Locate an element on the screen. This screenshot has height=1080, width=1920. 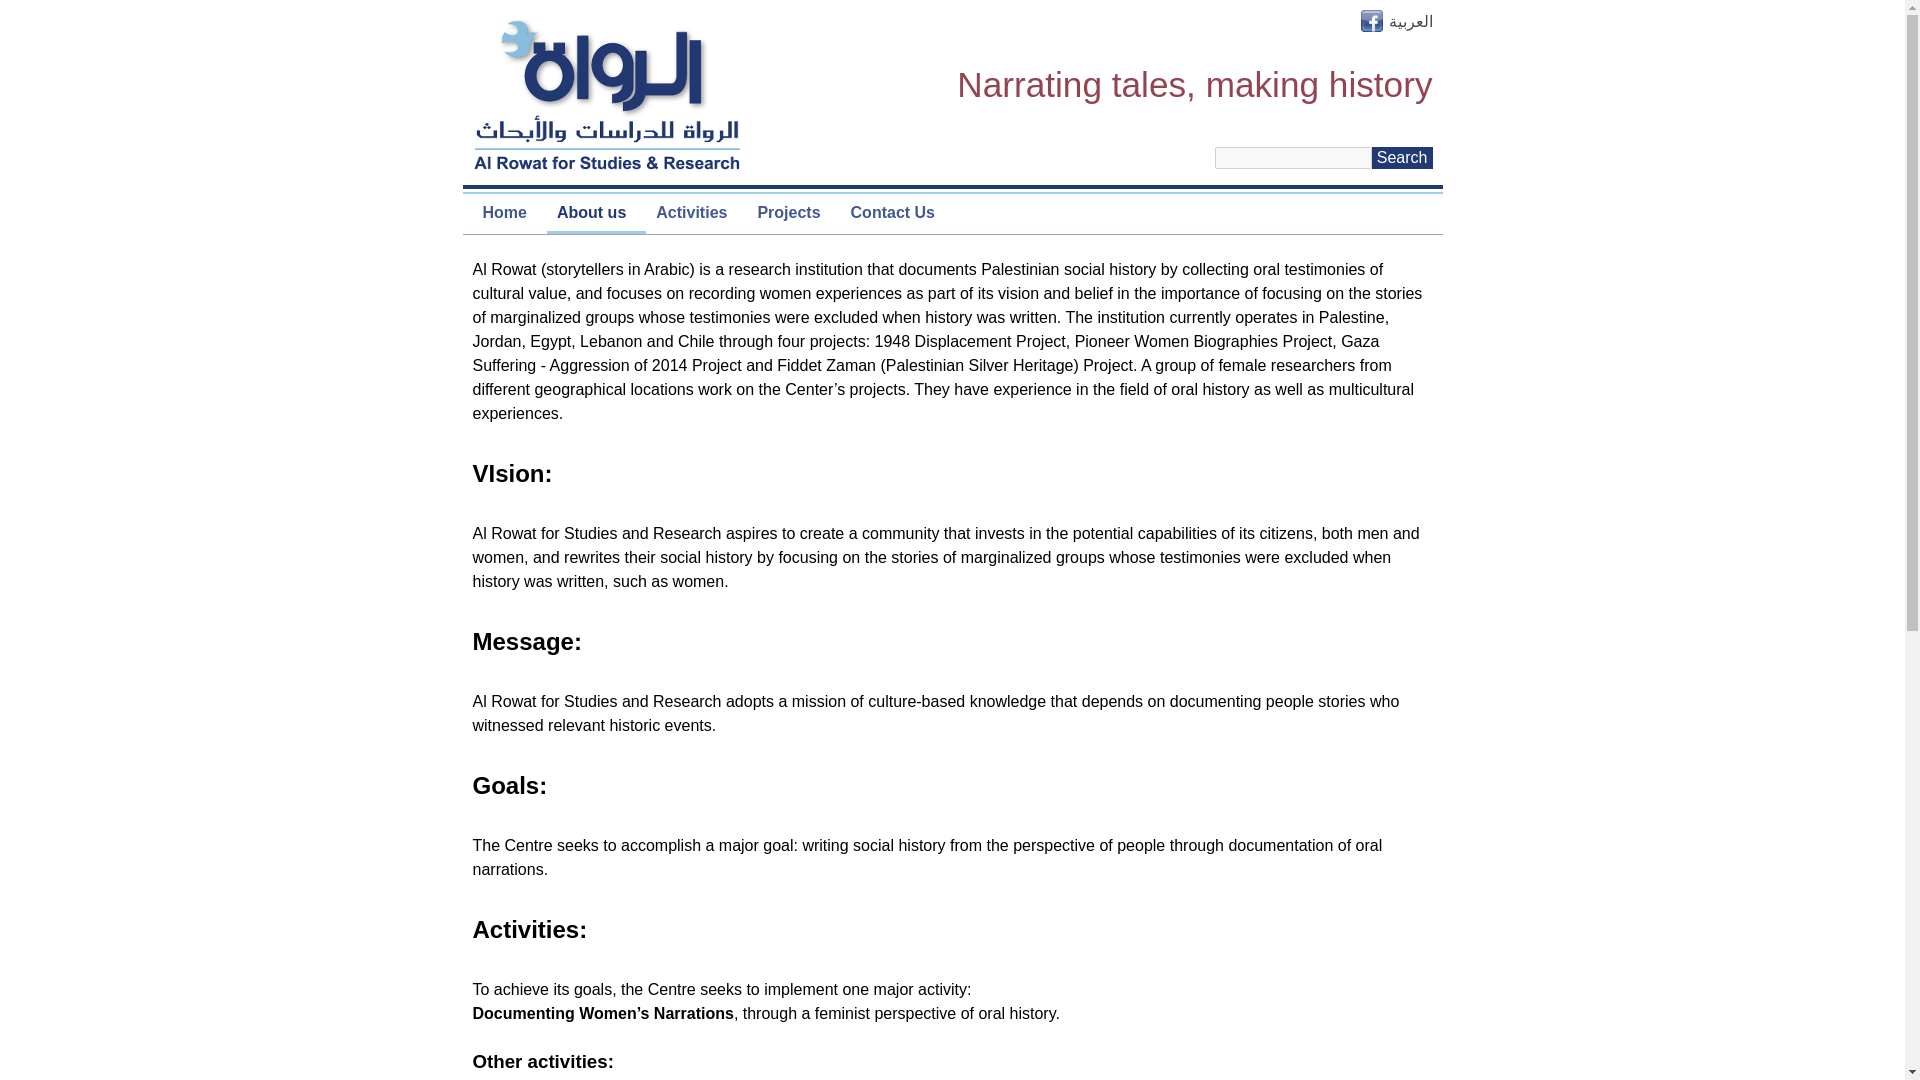
Search is located at coordinates (1402, 157).